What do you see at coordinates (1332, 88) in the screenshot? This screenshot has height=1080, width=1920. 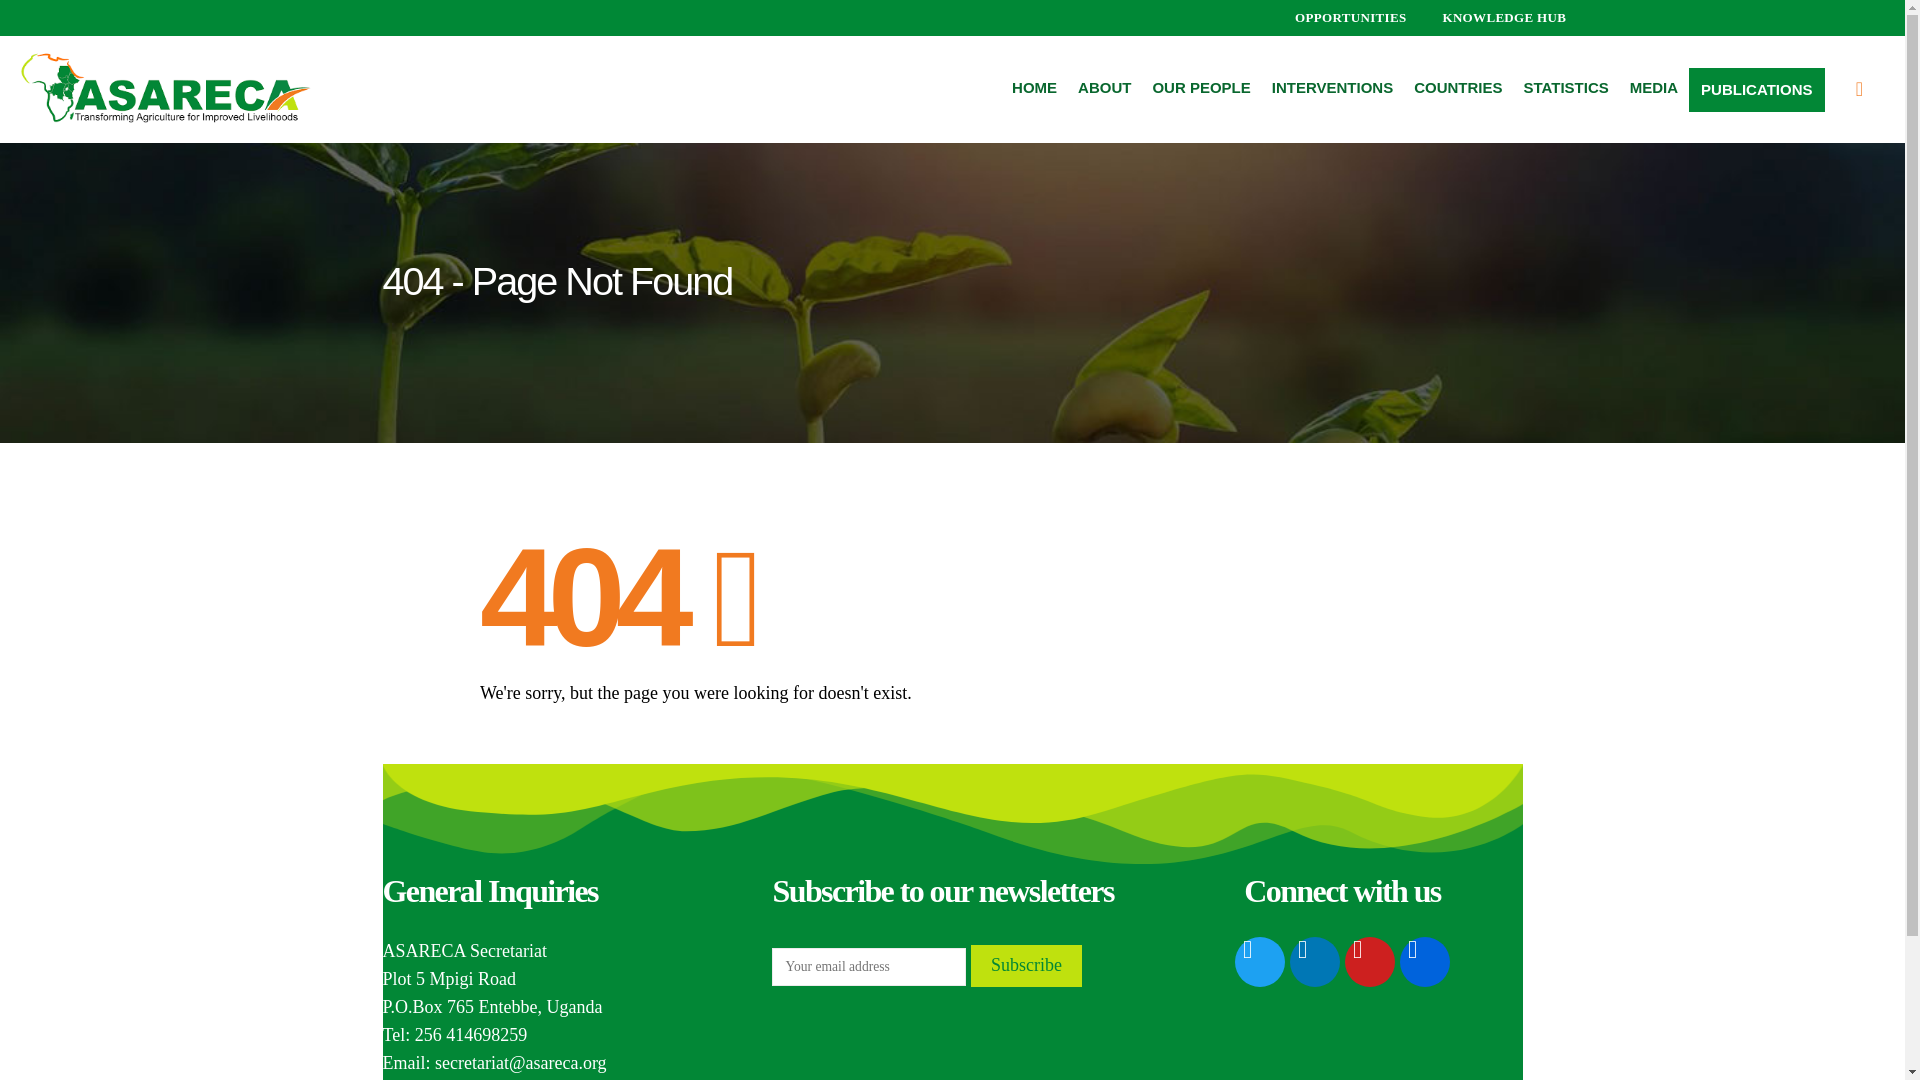 I see `INTERVENTIONS` at bounding box center [1332, 88].